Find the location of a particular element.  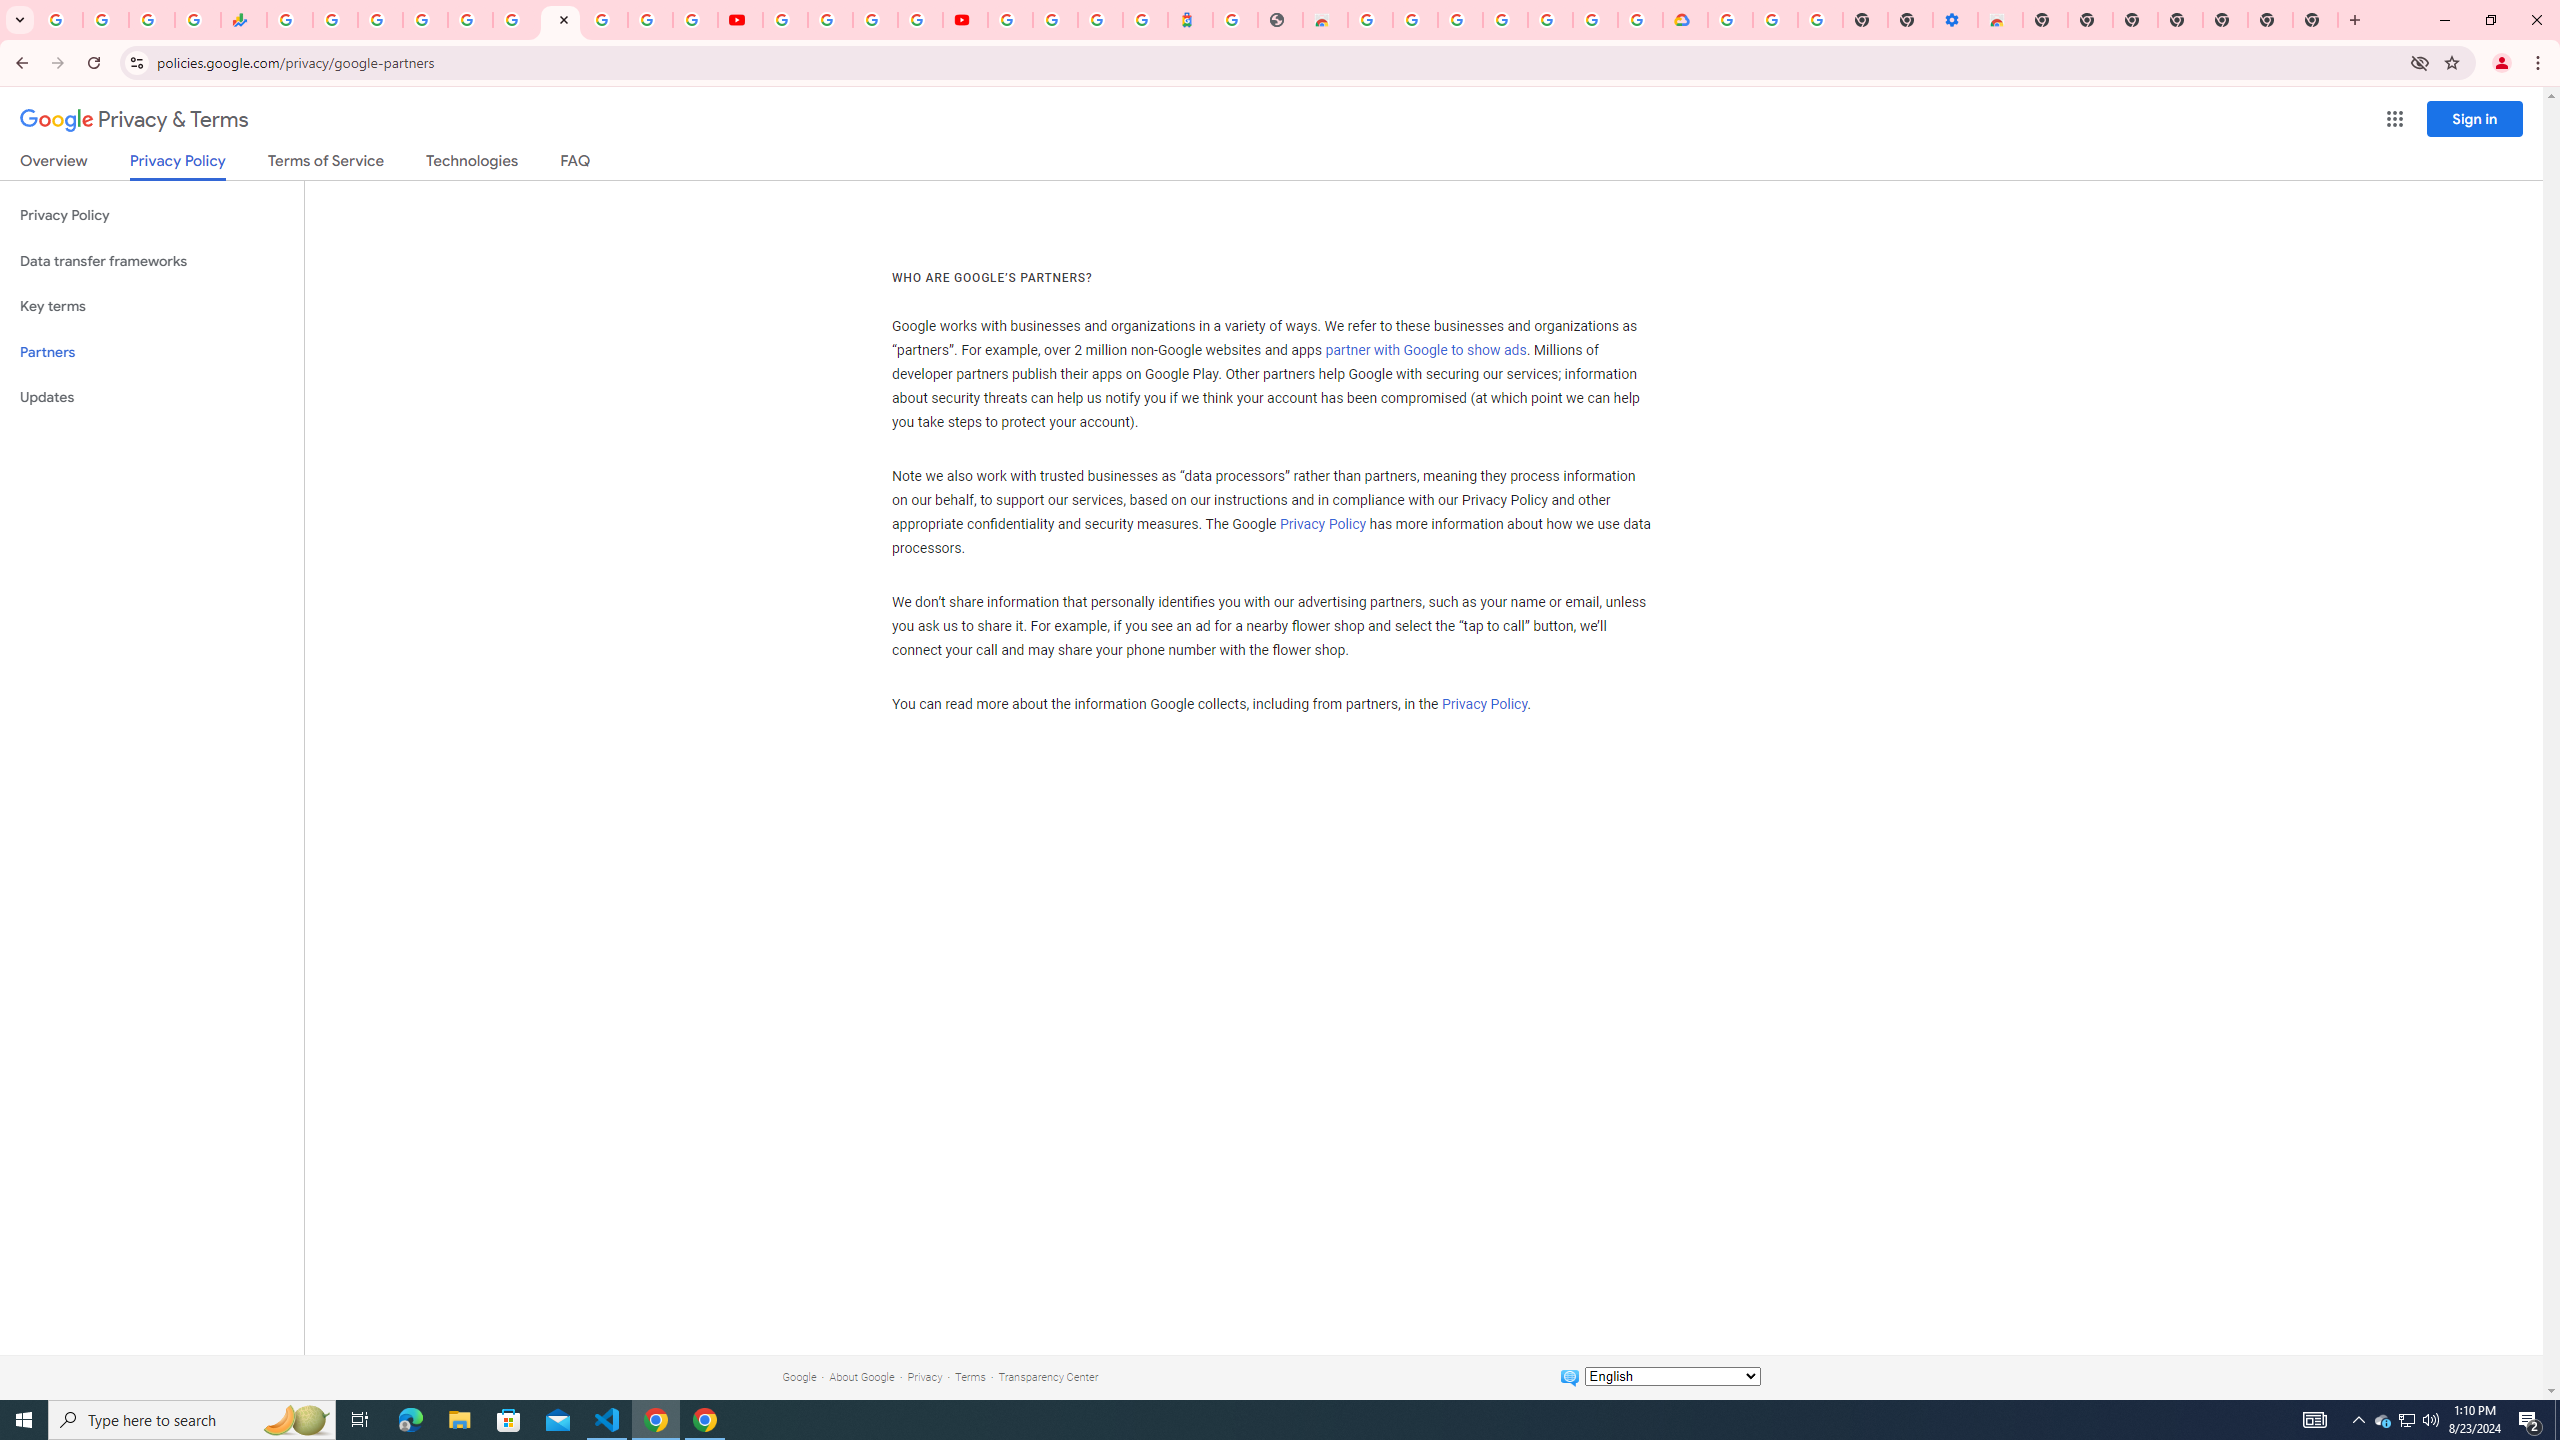

Create your Google Account is located at coordinates (875, 20).